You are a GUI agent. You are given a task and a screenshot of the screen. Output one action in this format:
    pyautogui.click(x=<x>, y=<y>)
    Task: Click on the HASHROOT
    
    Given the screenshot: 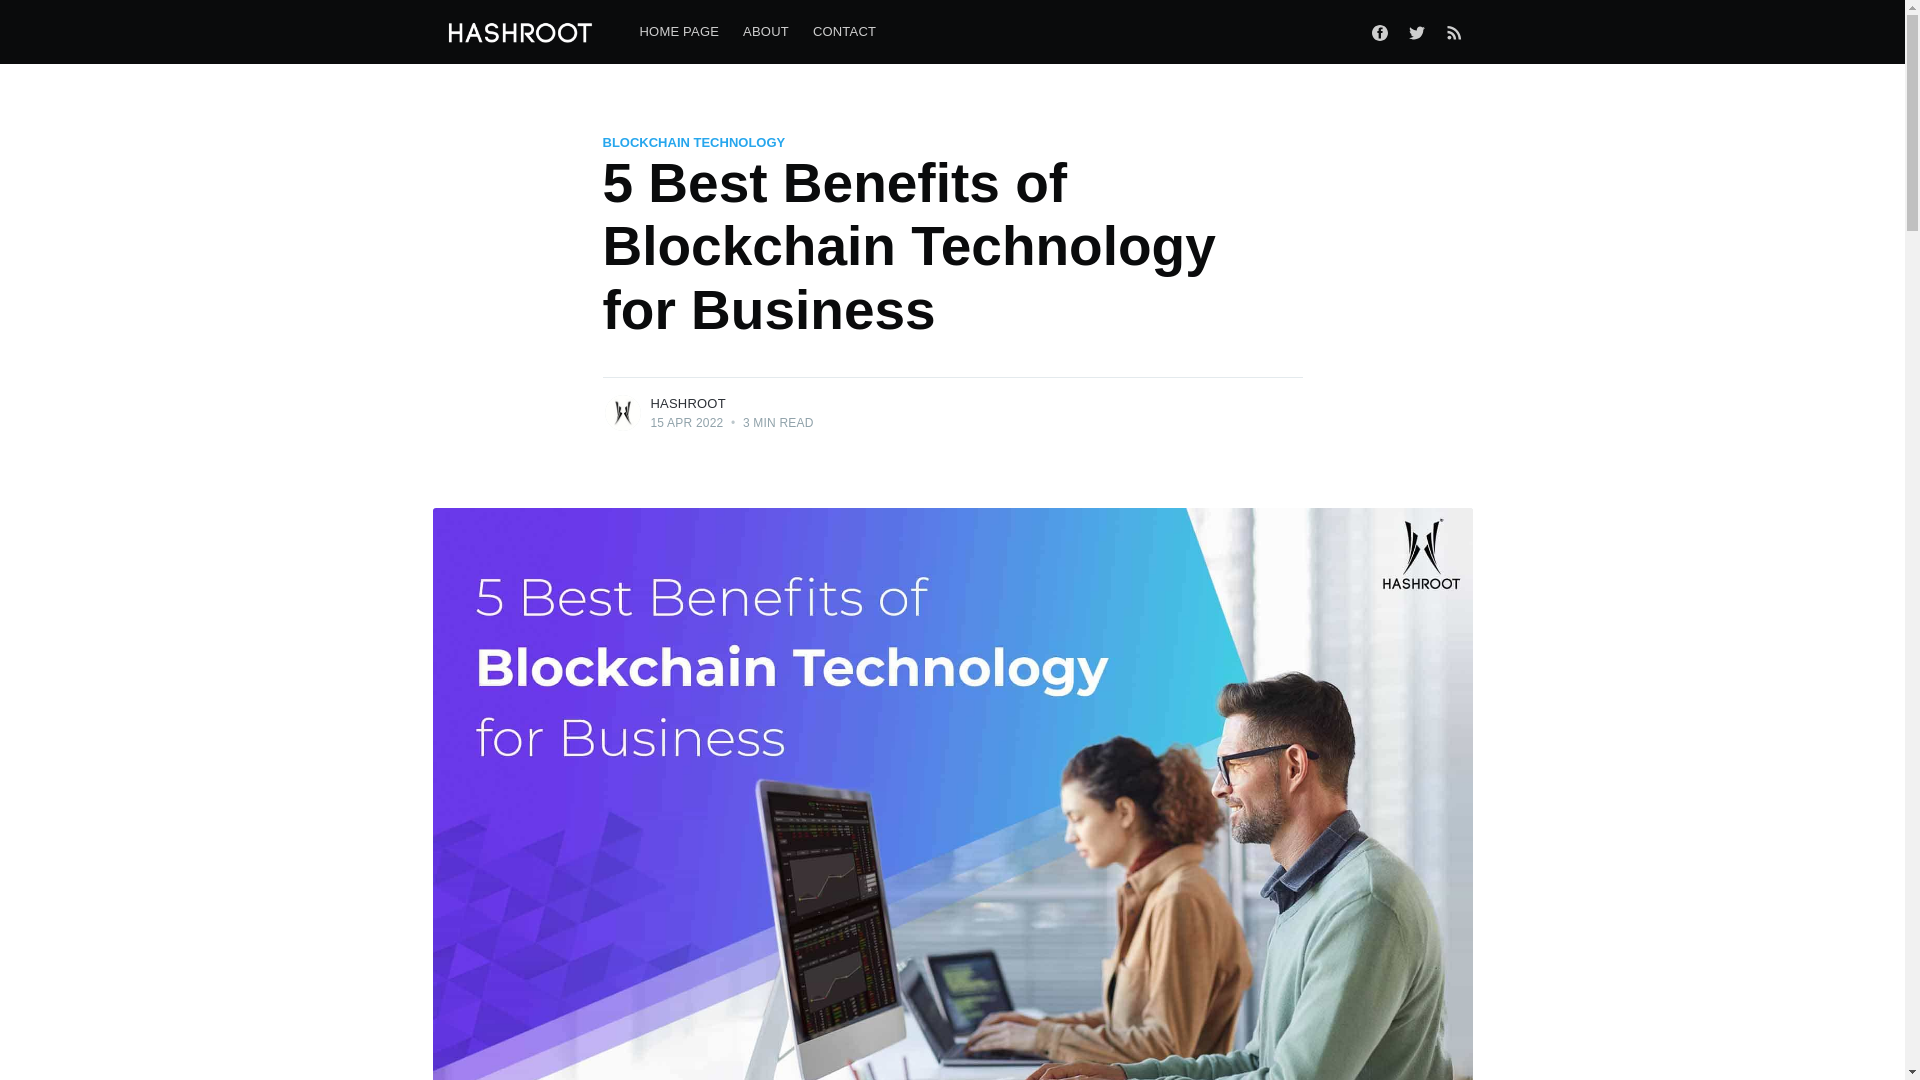 What is the action you would take?
    pyautogui.click(x=688, y=404)
    